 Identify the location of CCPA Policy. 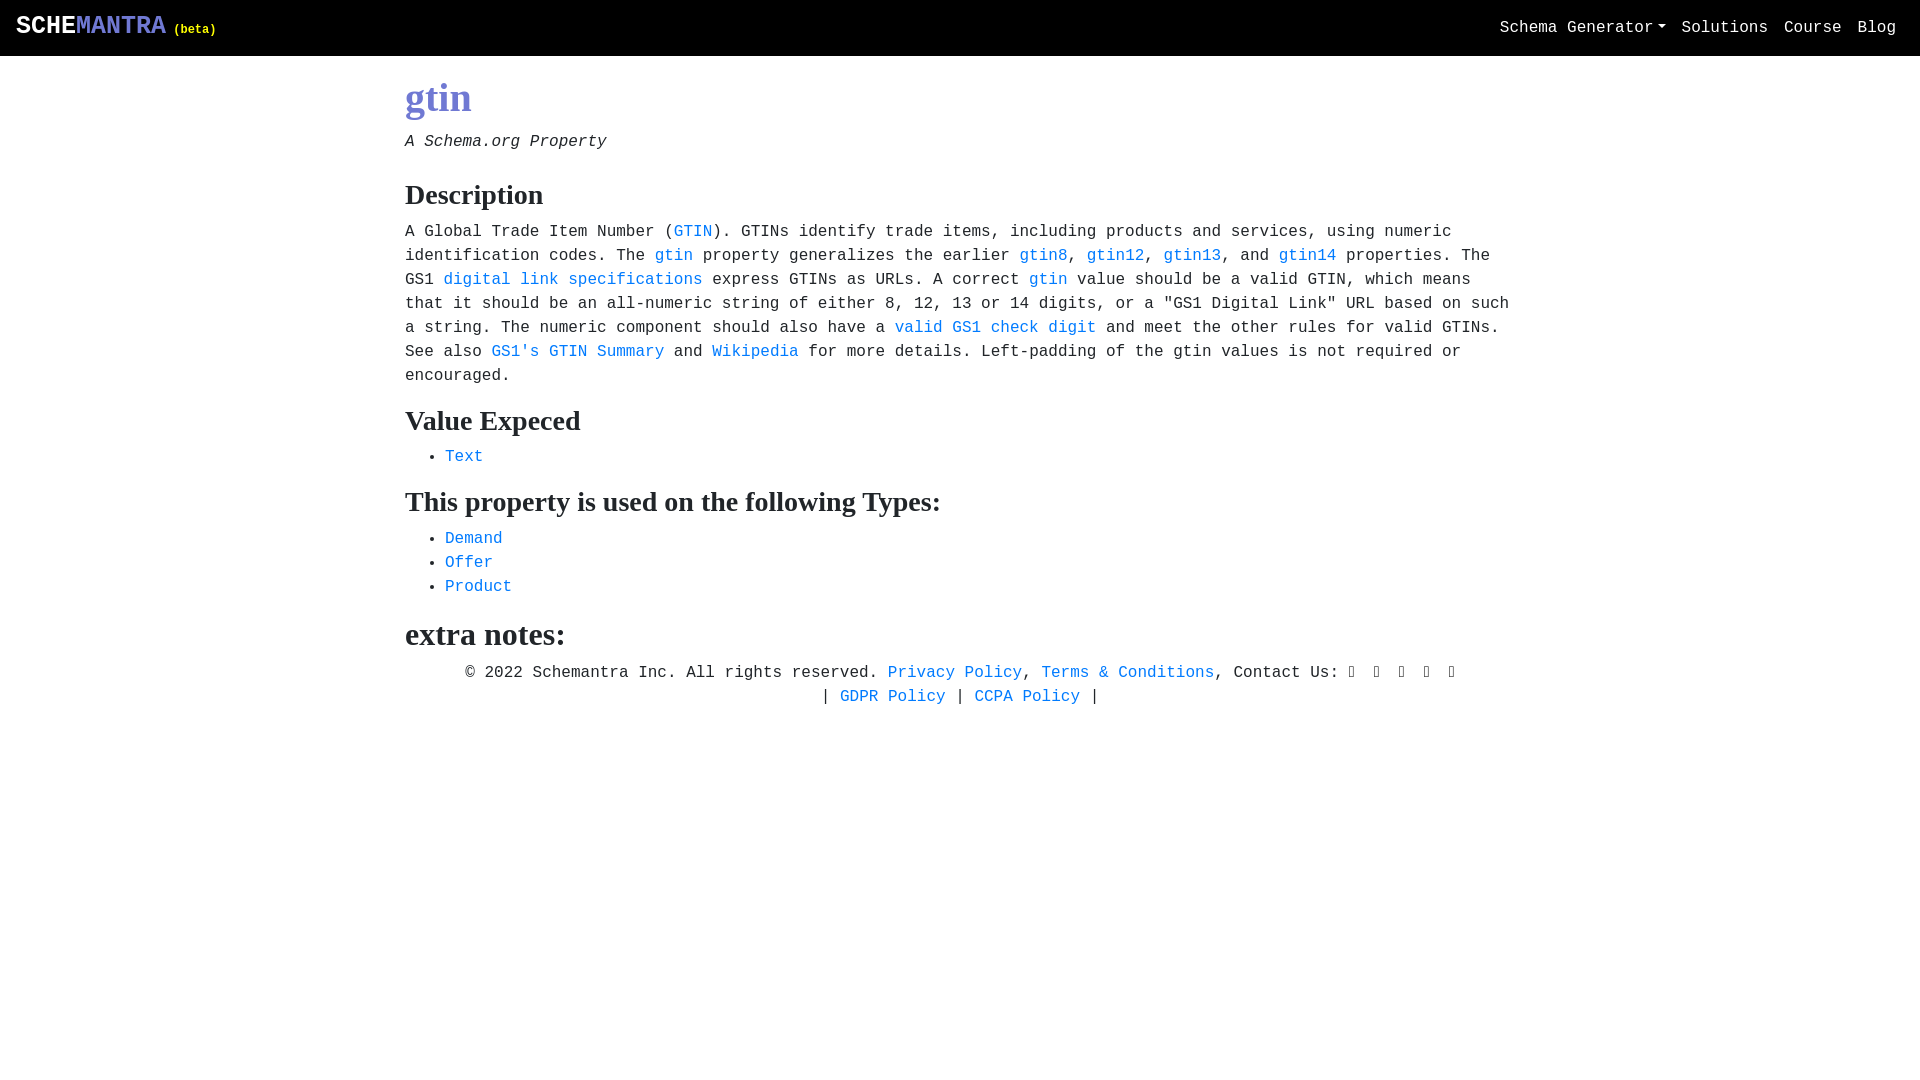
(1026, 696).